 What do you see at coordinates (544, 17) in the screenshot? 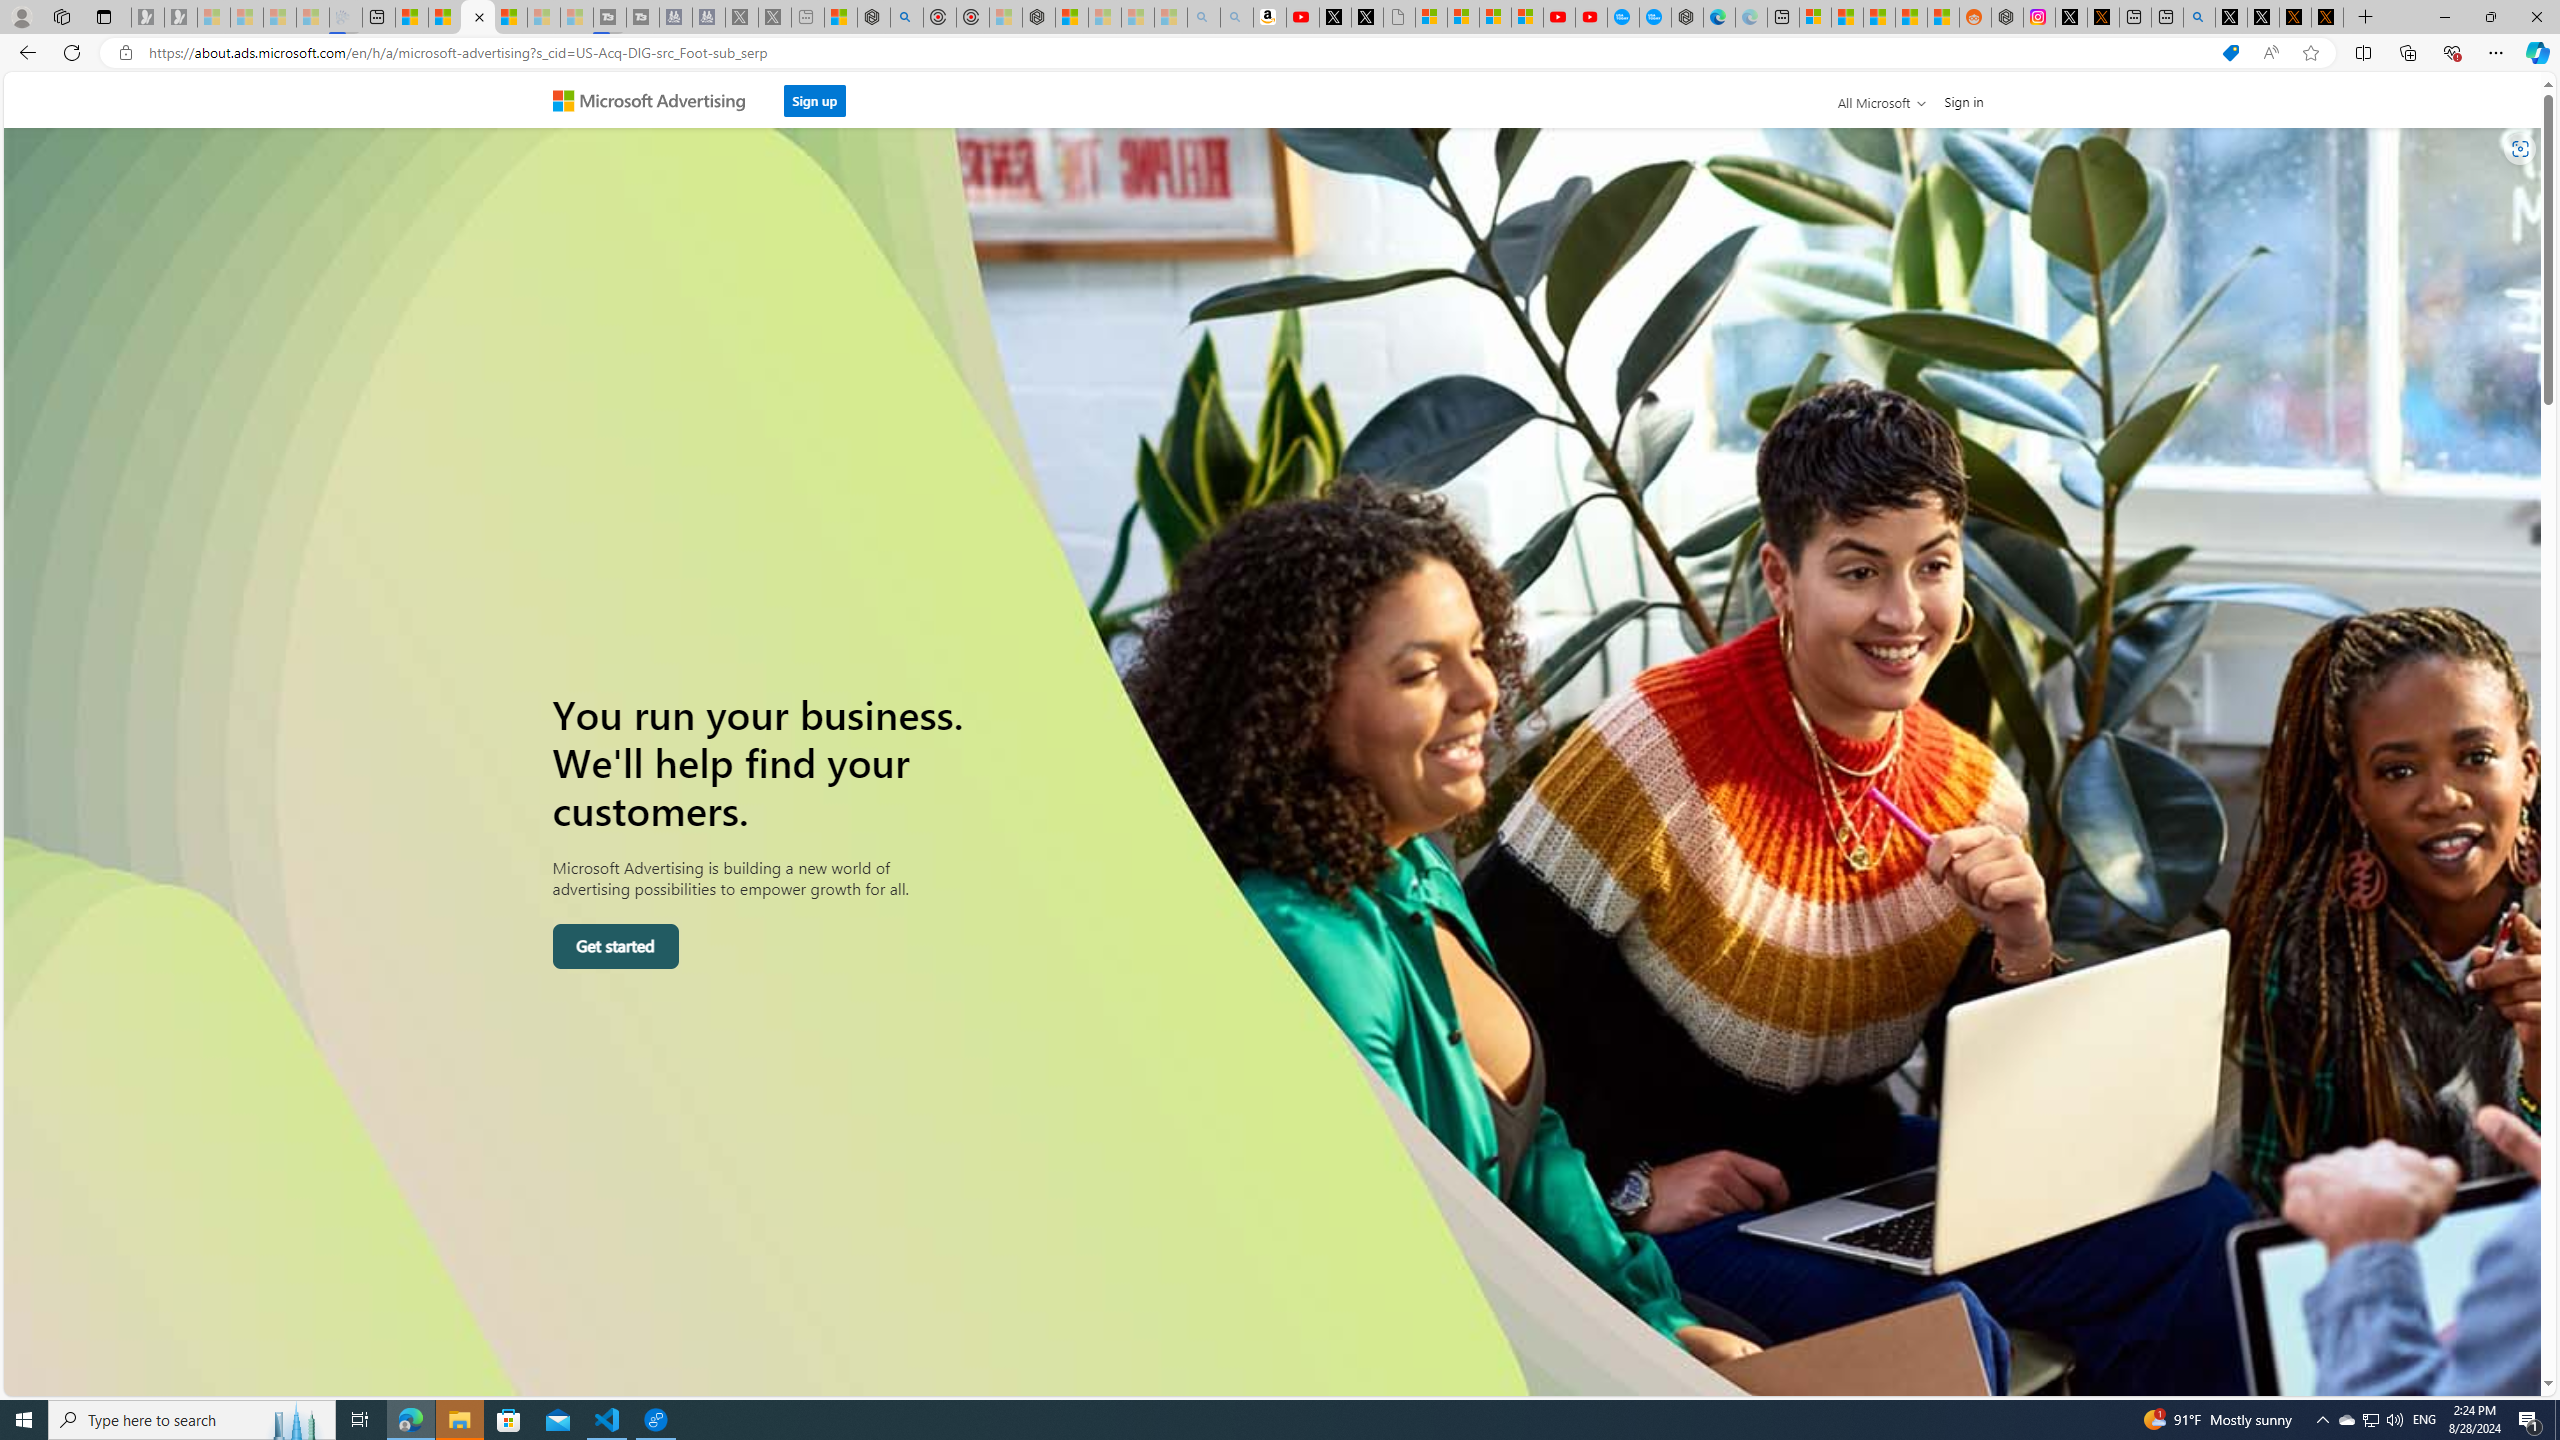
I see `Microsoft Start - Sleeping` at bounding box center [544, 17].